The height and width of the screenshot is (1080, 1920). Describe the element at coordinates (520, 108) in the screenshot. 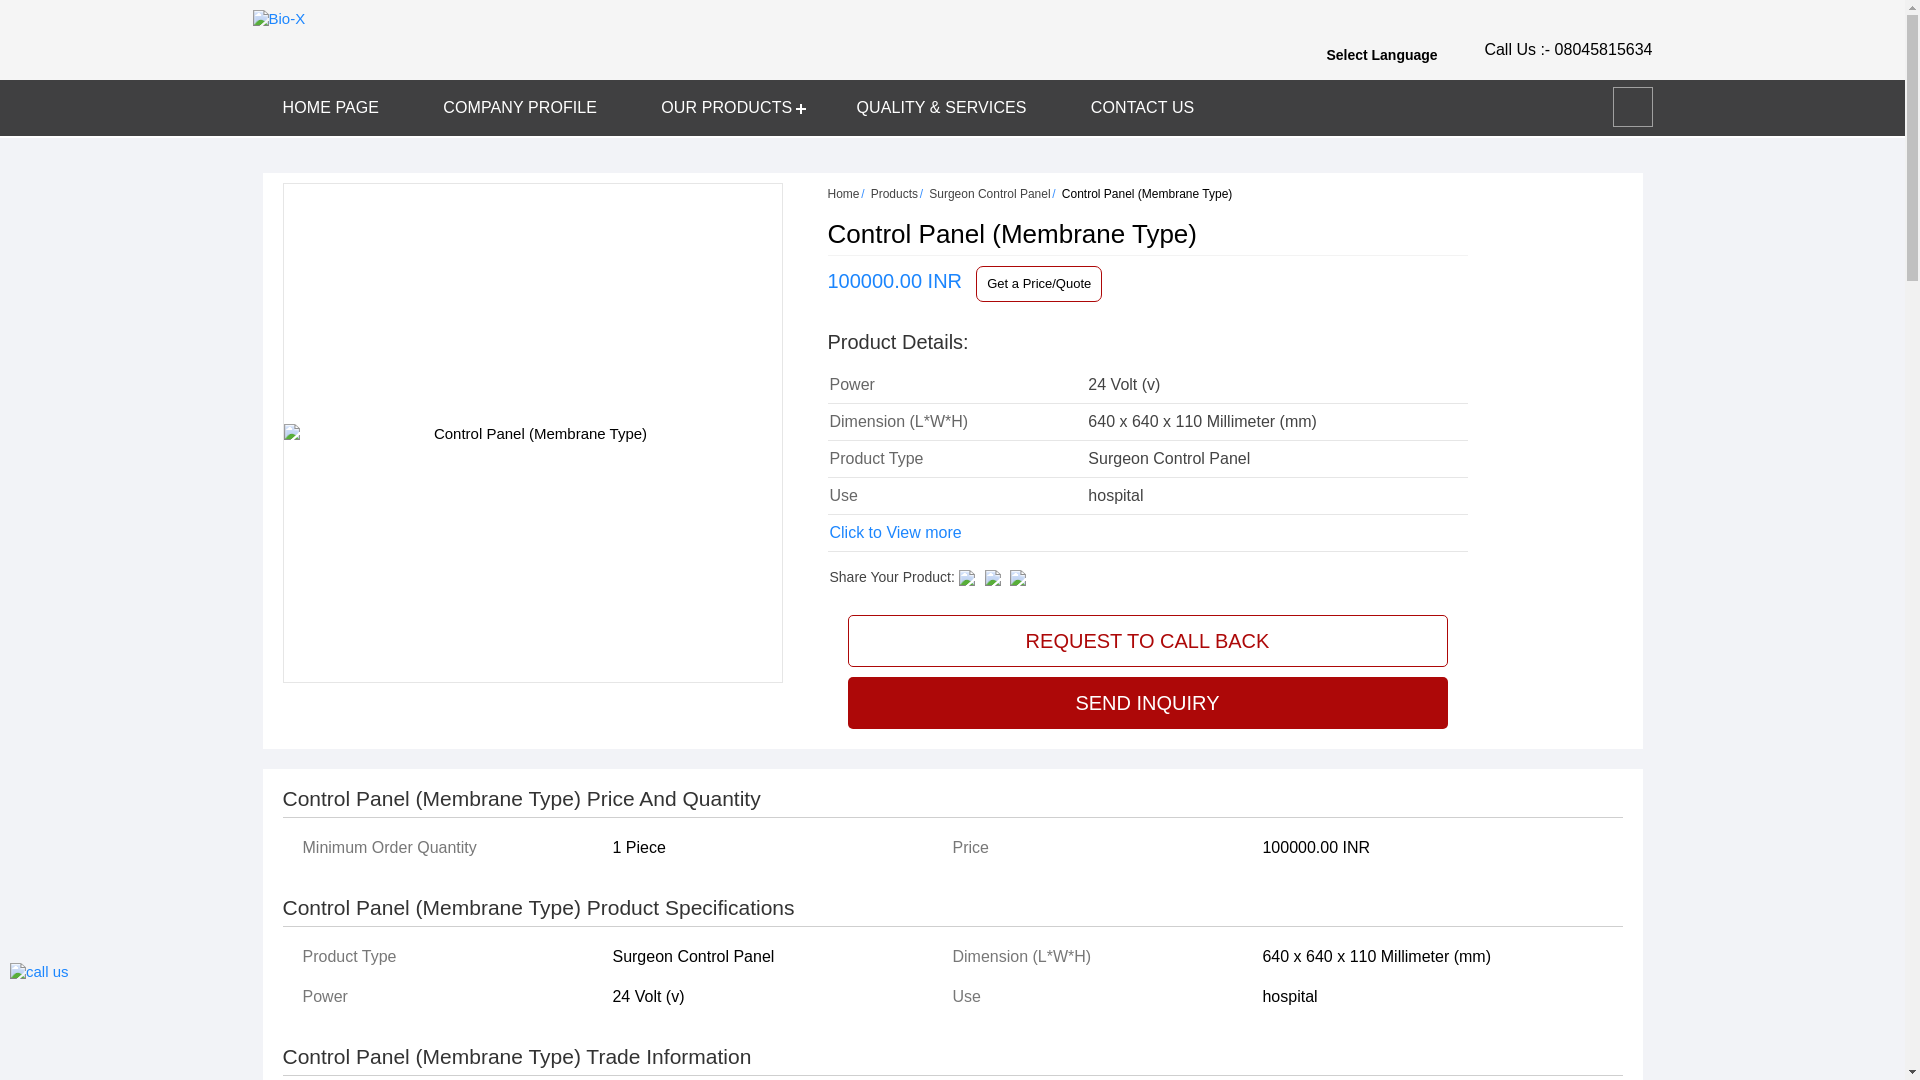

I see `COMPANY PROFILE` at that location.